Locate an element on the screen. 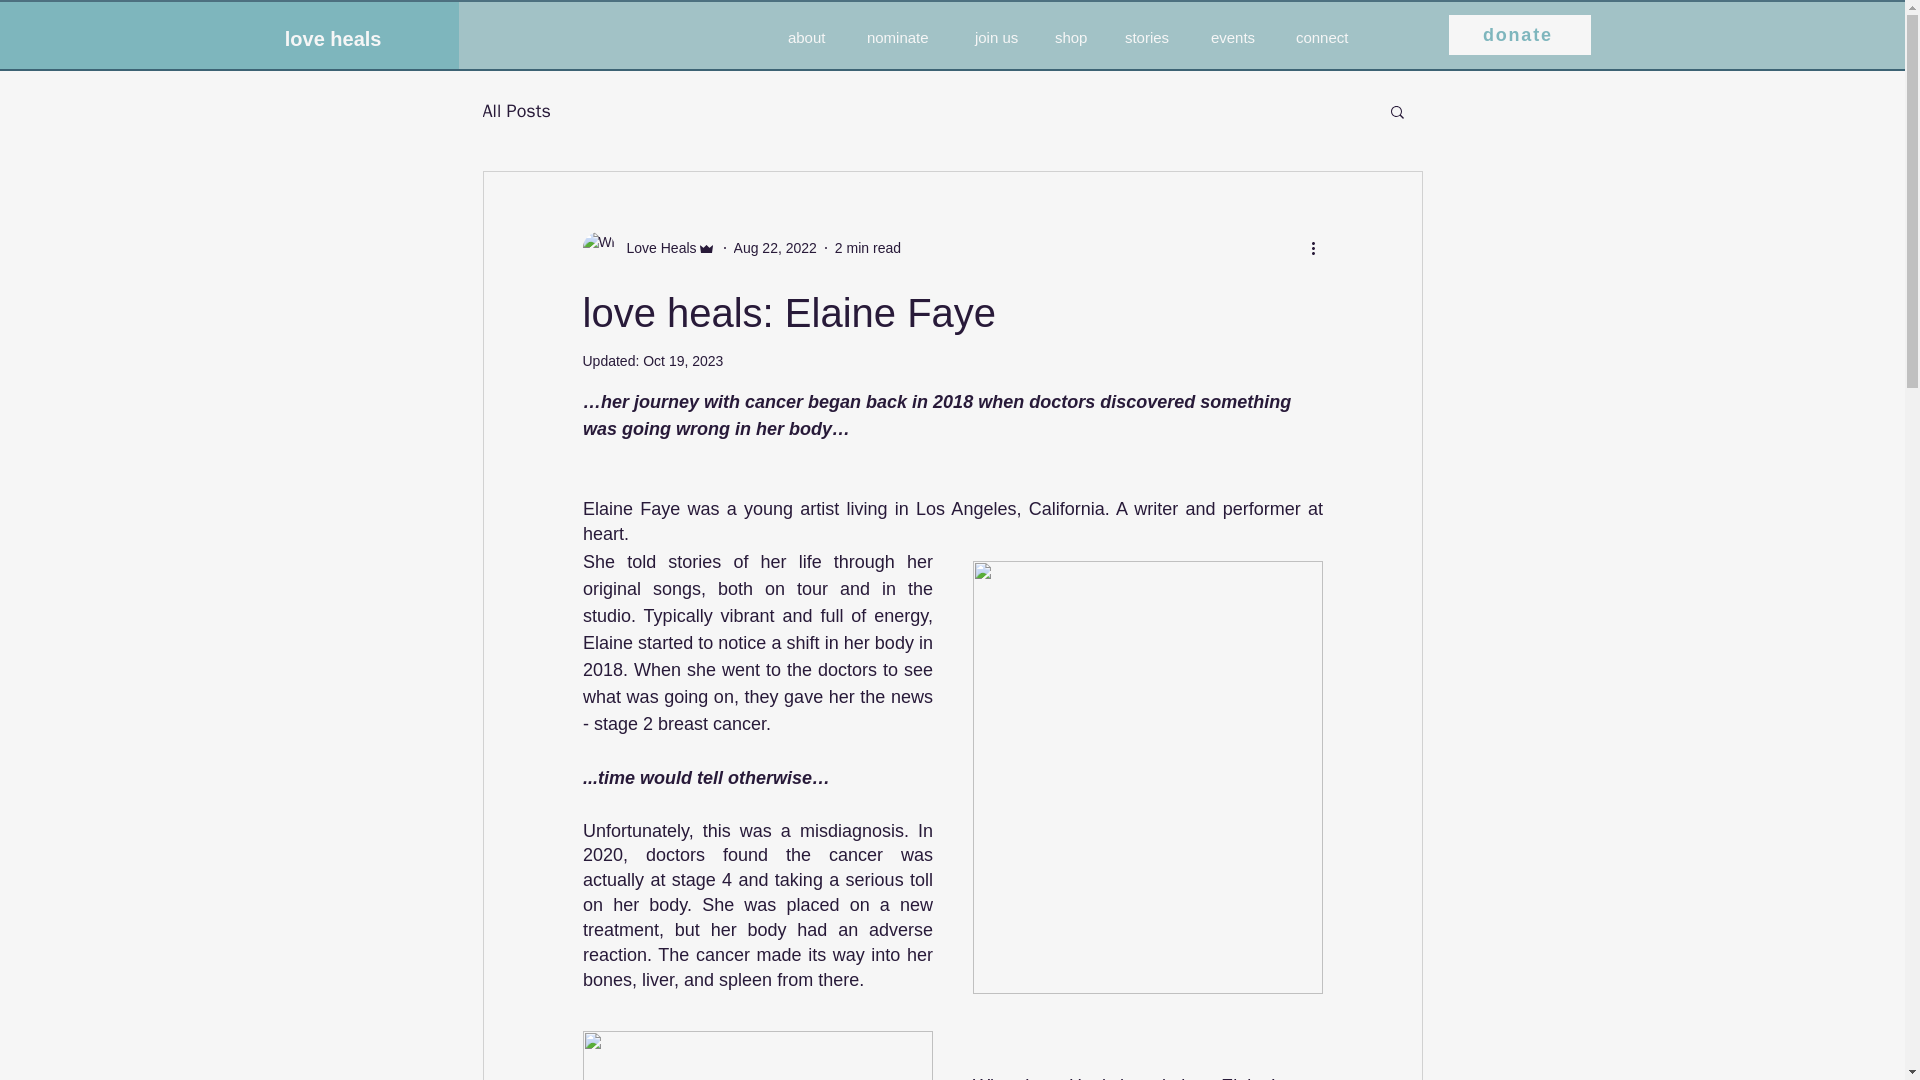  donate is located at coordinates (1520, 35).